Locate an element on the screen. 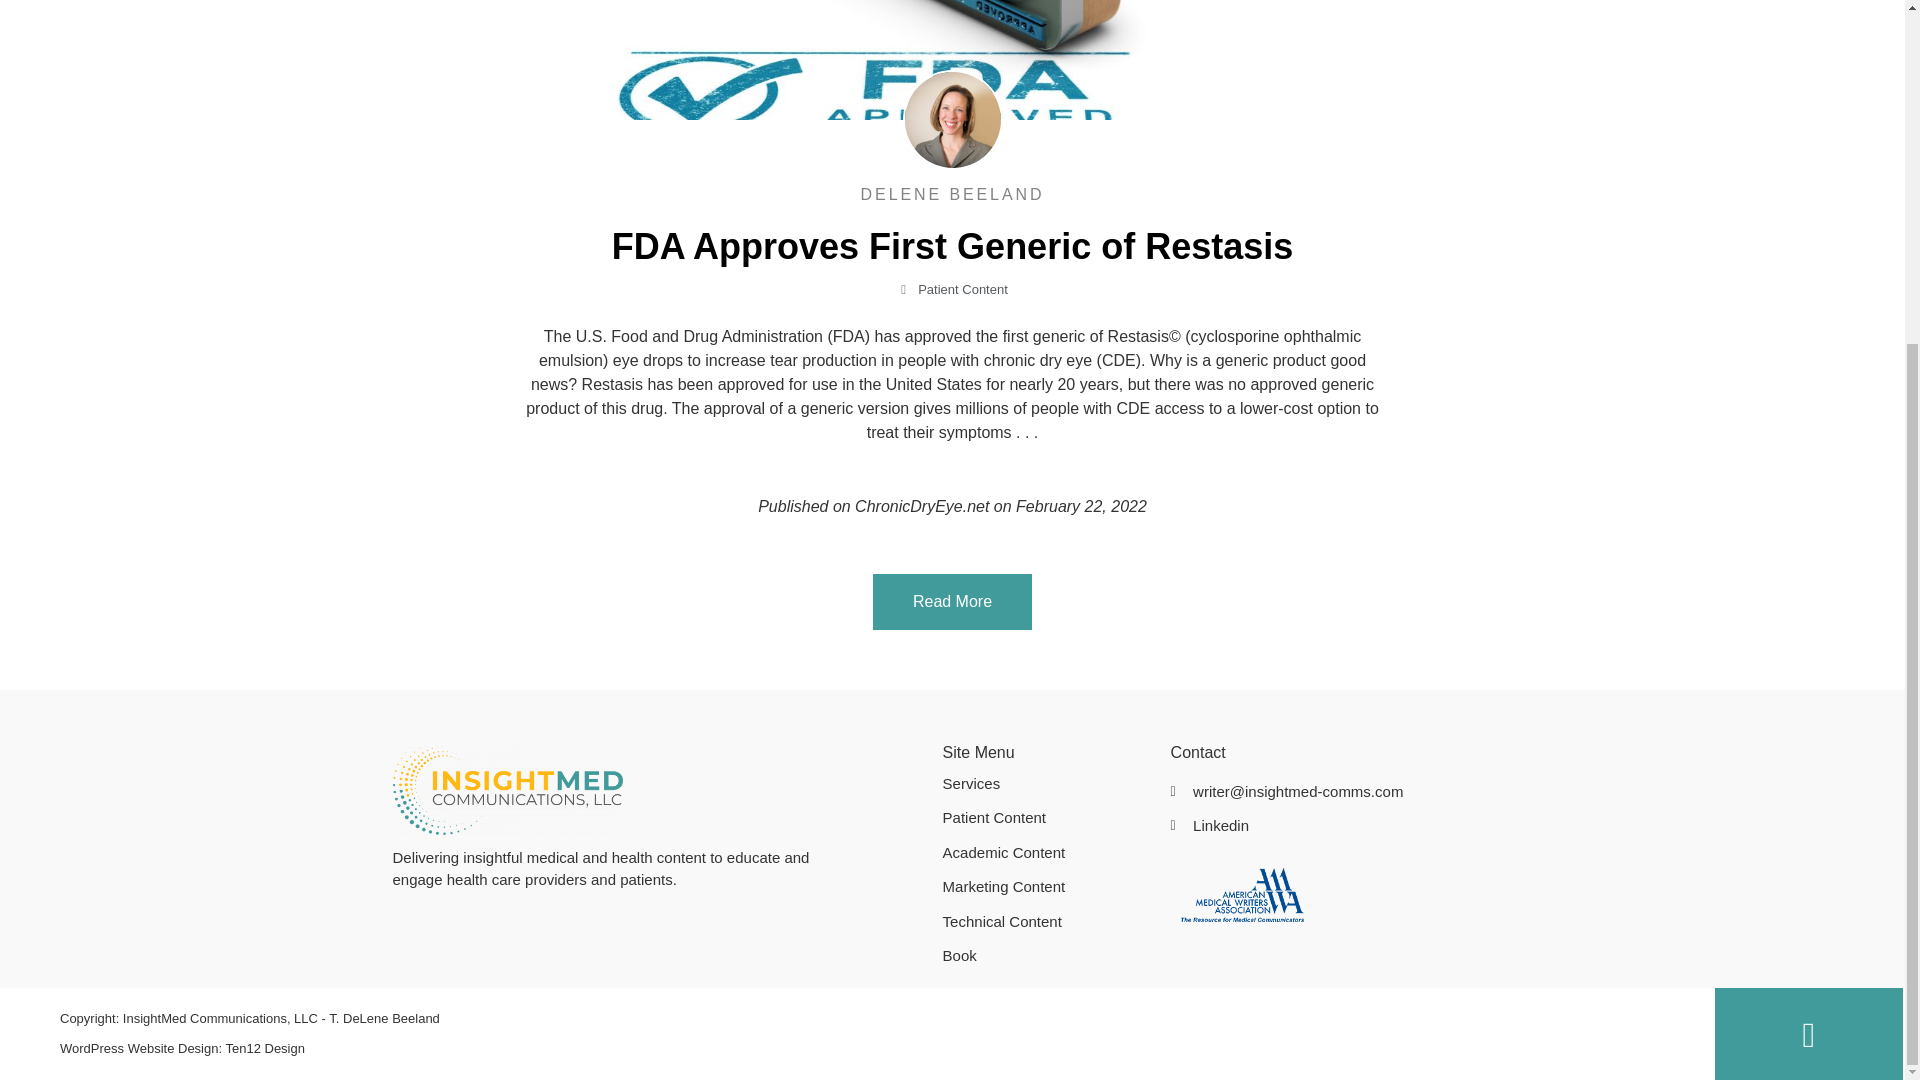  Linkedin is located at coordinates (1340, 826).